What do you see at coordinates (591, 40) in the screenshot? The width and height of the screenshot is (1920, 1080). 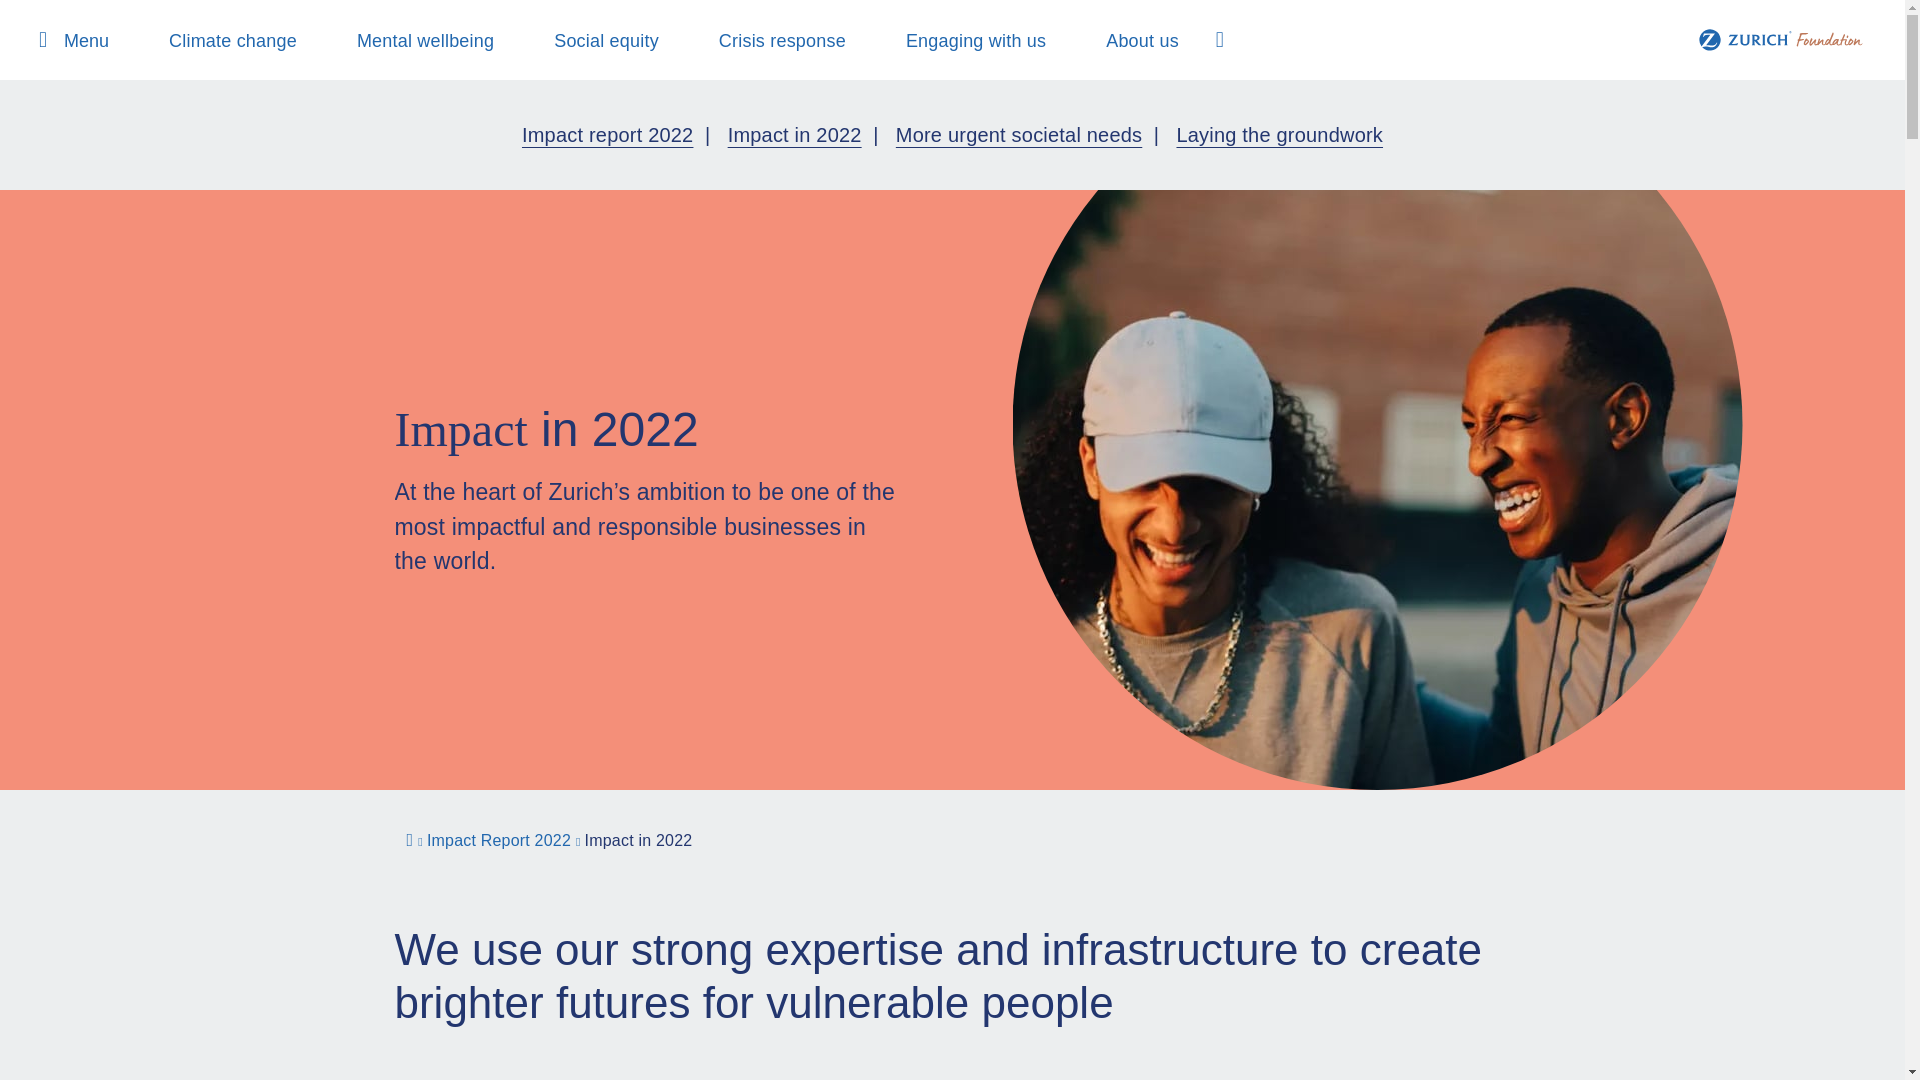 I see `Social equity` at bounding box center [591, 40].